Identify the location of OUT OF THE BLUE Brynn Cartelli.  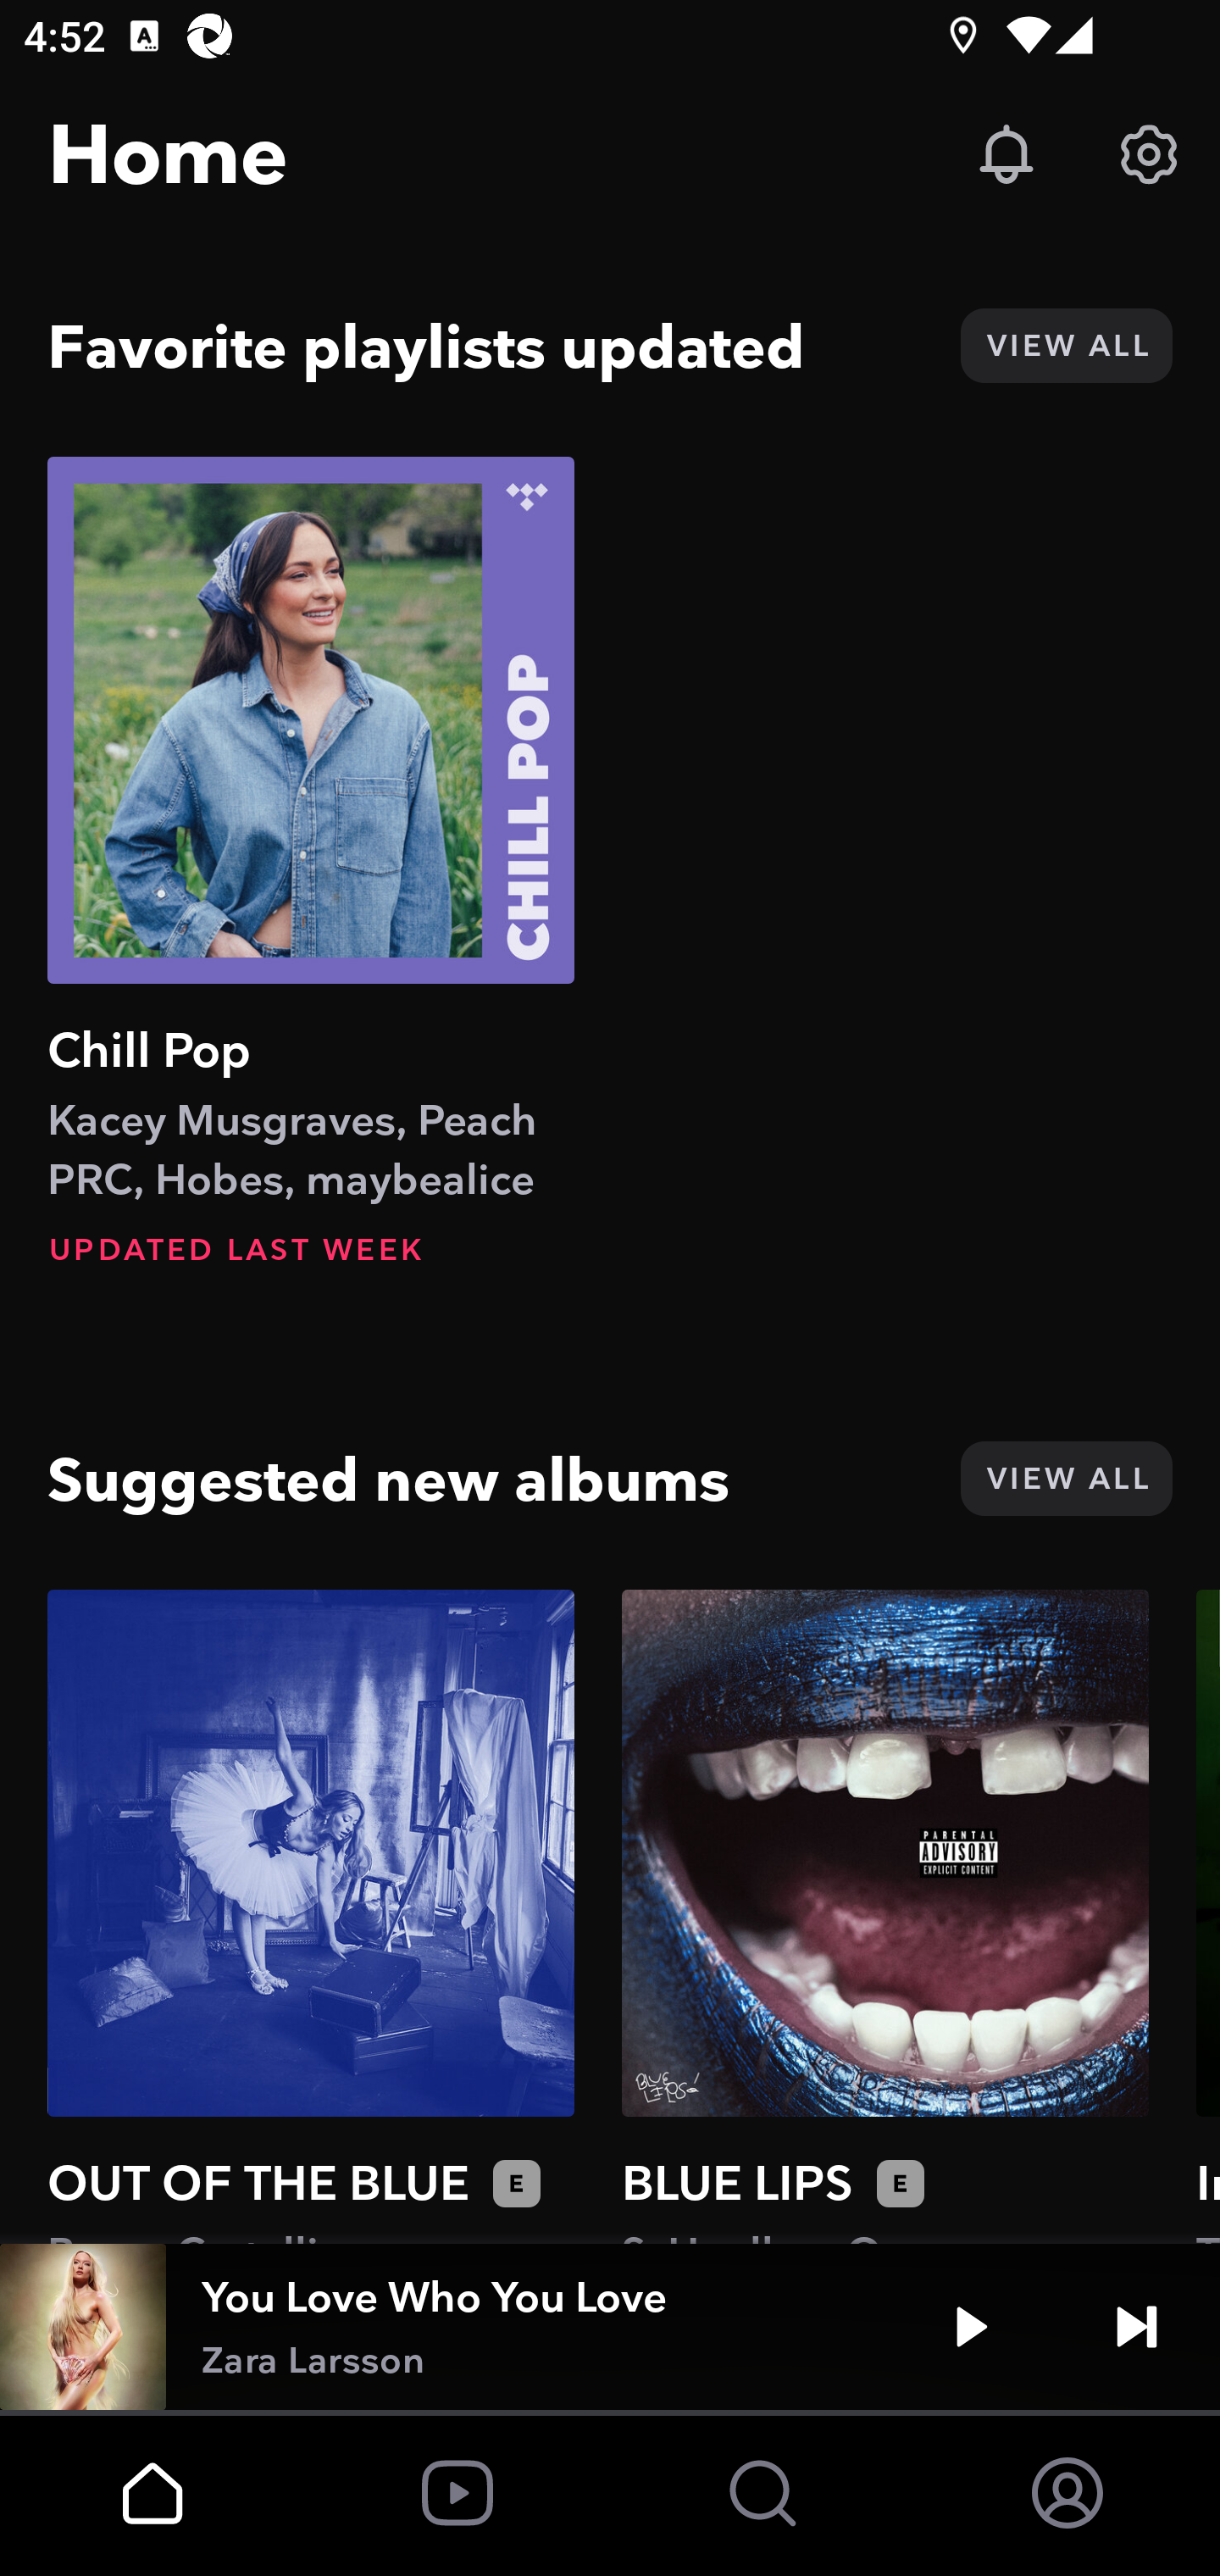
(311, 1916).